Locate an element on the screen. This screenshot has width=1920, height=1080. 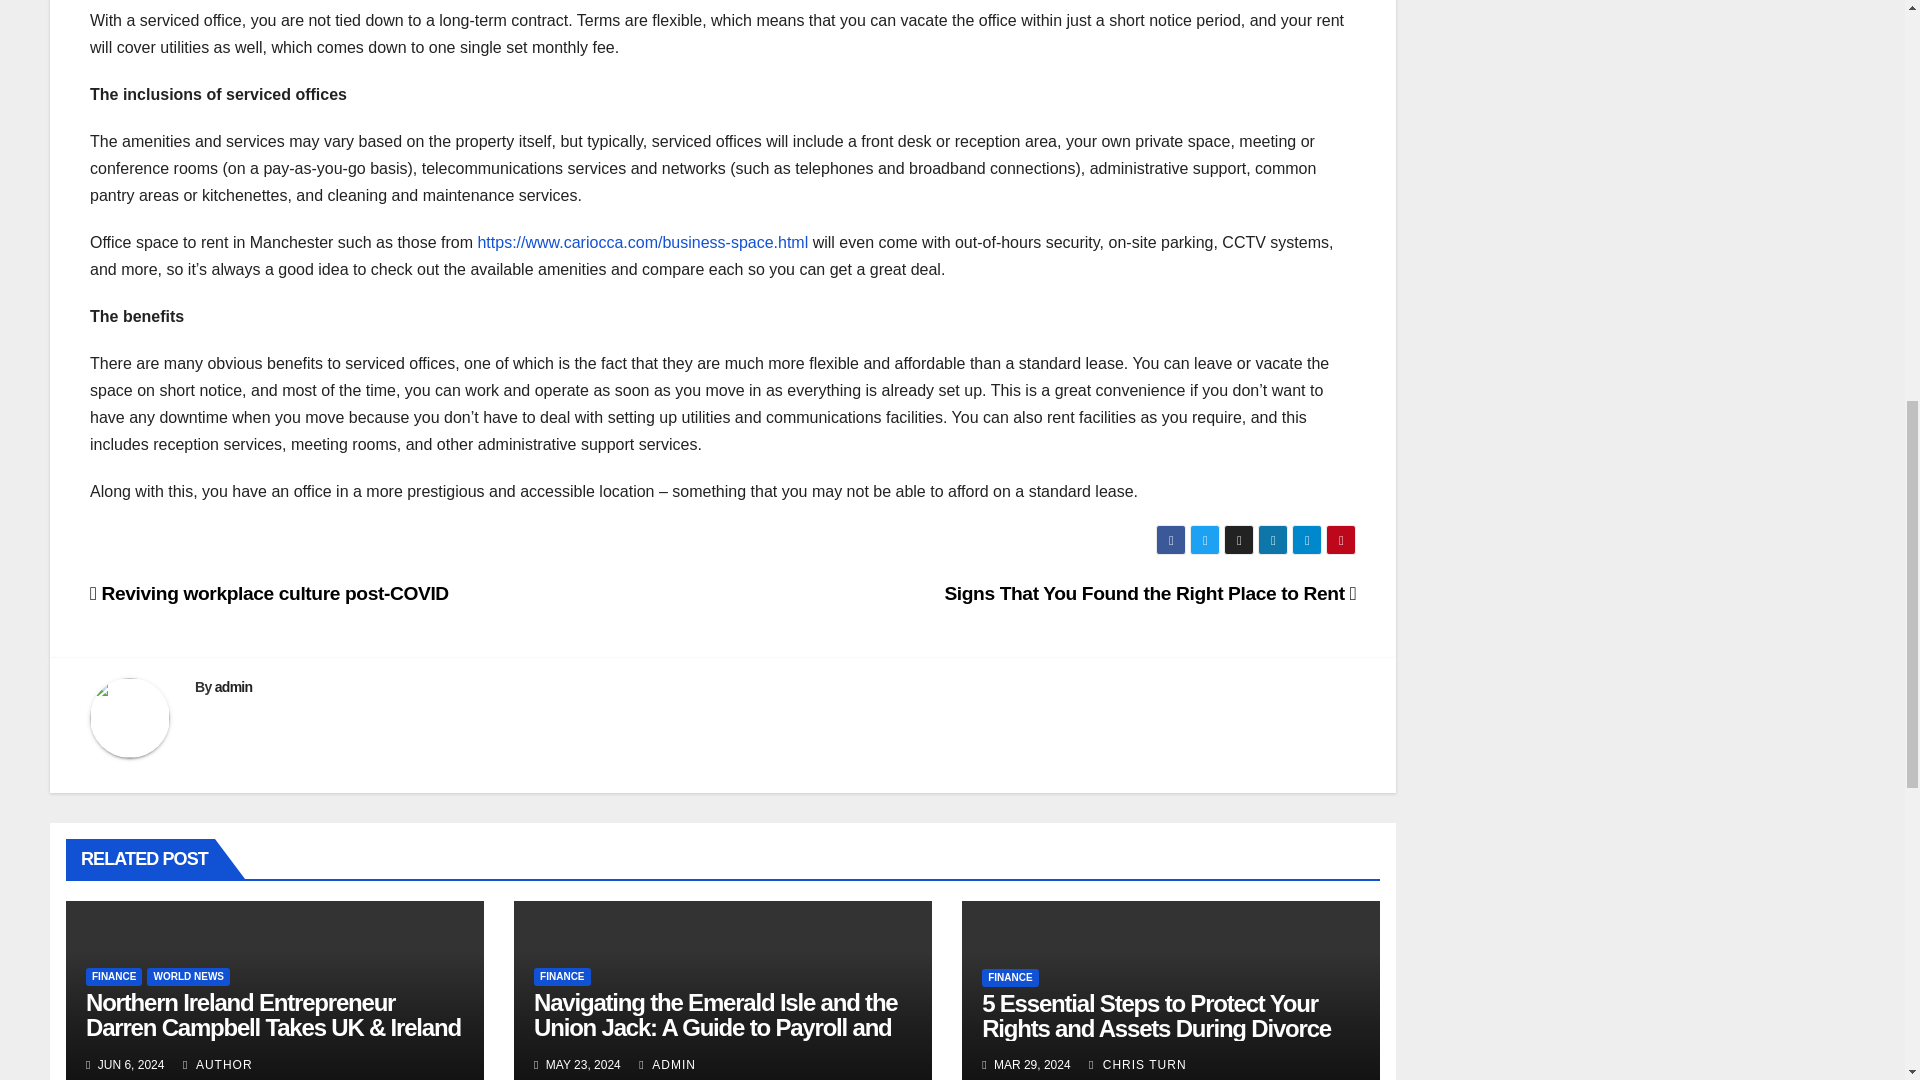
CHRIS TURN is located at coordinates (1137, 1065).